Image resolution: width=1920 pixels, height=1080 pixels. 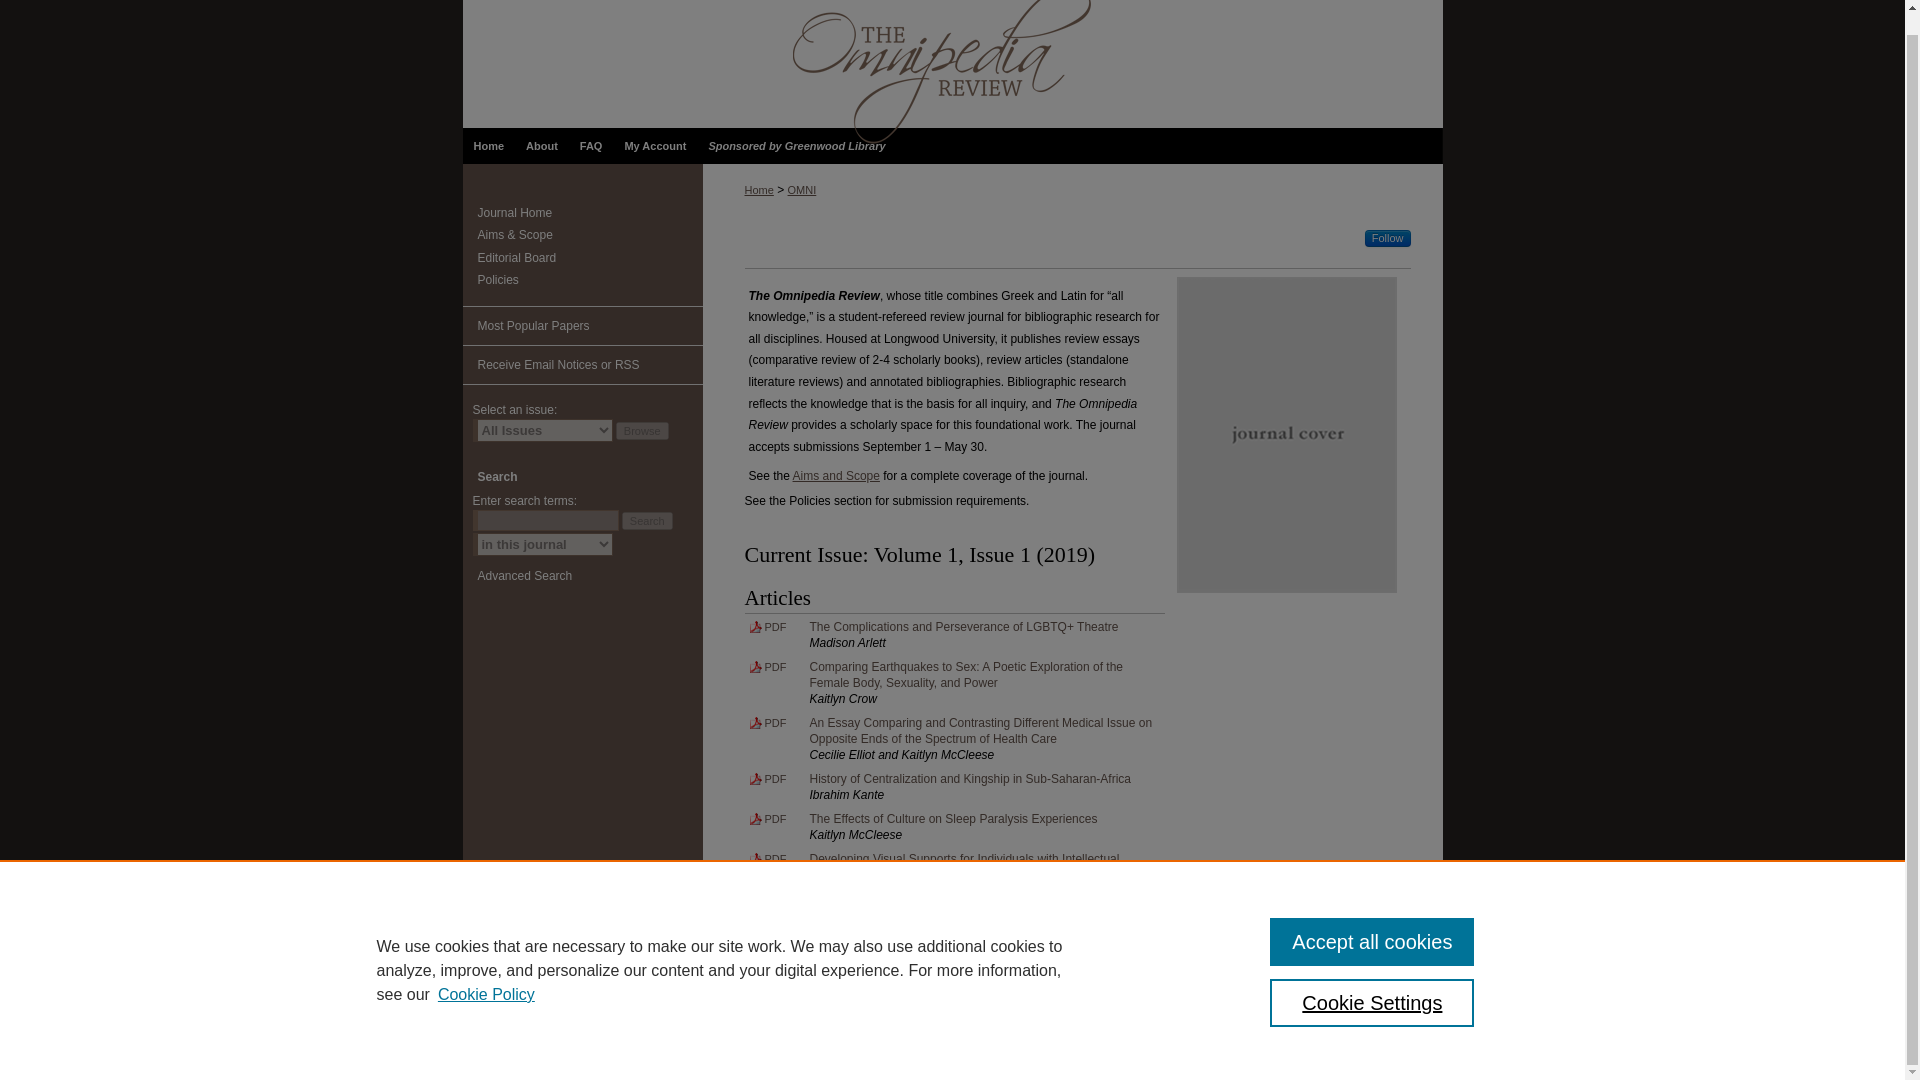 What do you see at coordinates (488, 146) in the screenshot?
I see `Home` at bounding box center [488, 146].